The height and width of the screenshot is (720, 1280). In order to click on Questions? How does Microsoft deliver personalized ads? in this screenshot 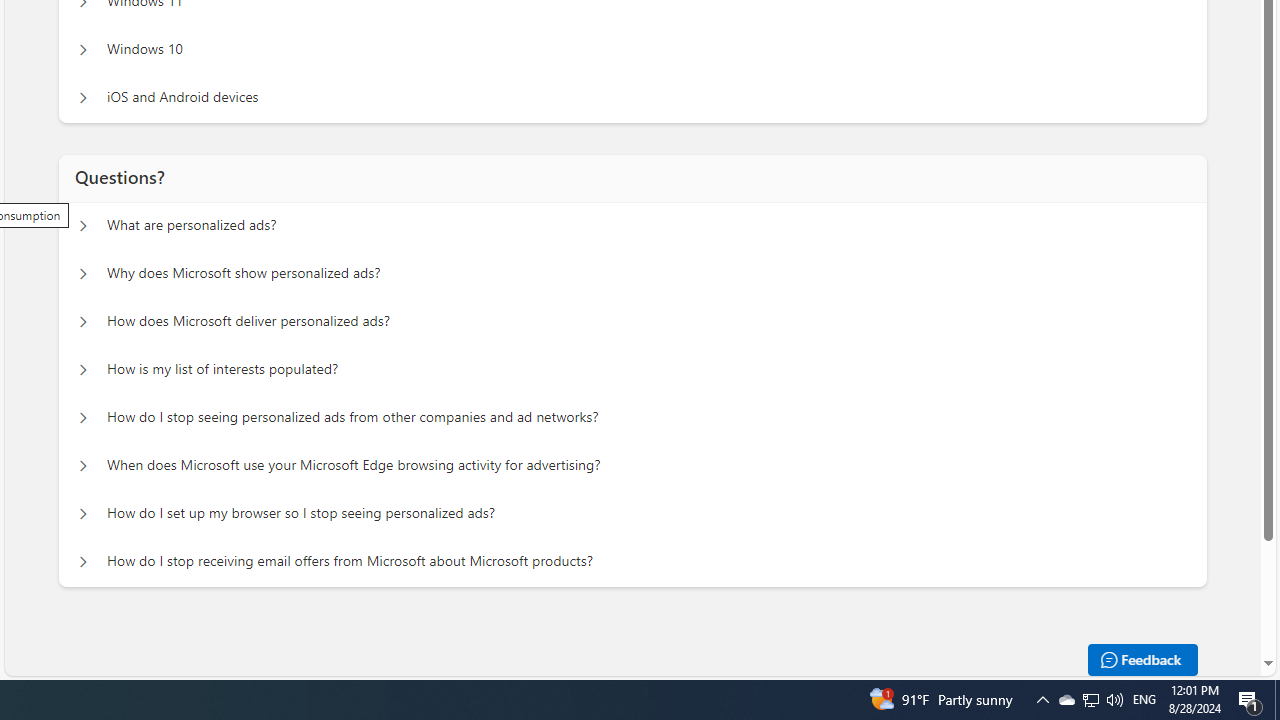, I will do `click(82, 322)`.